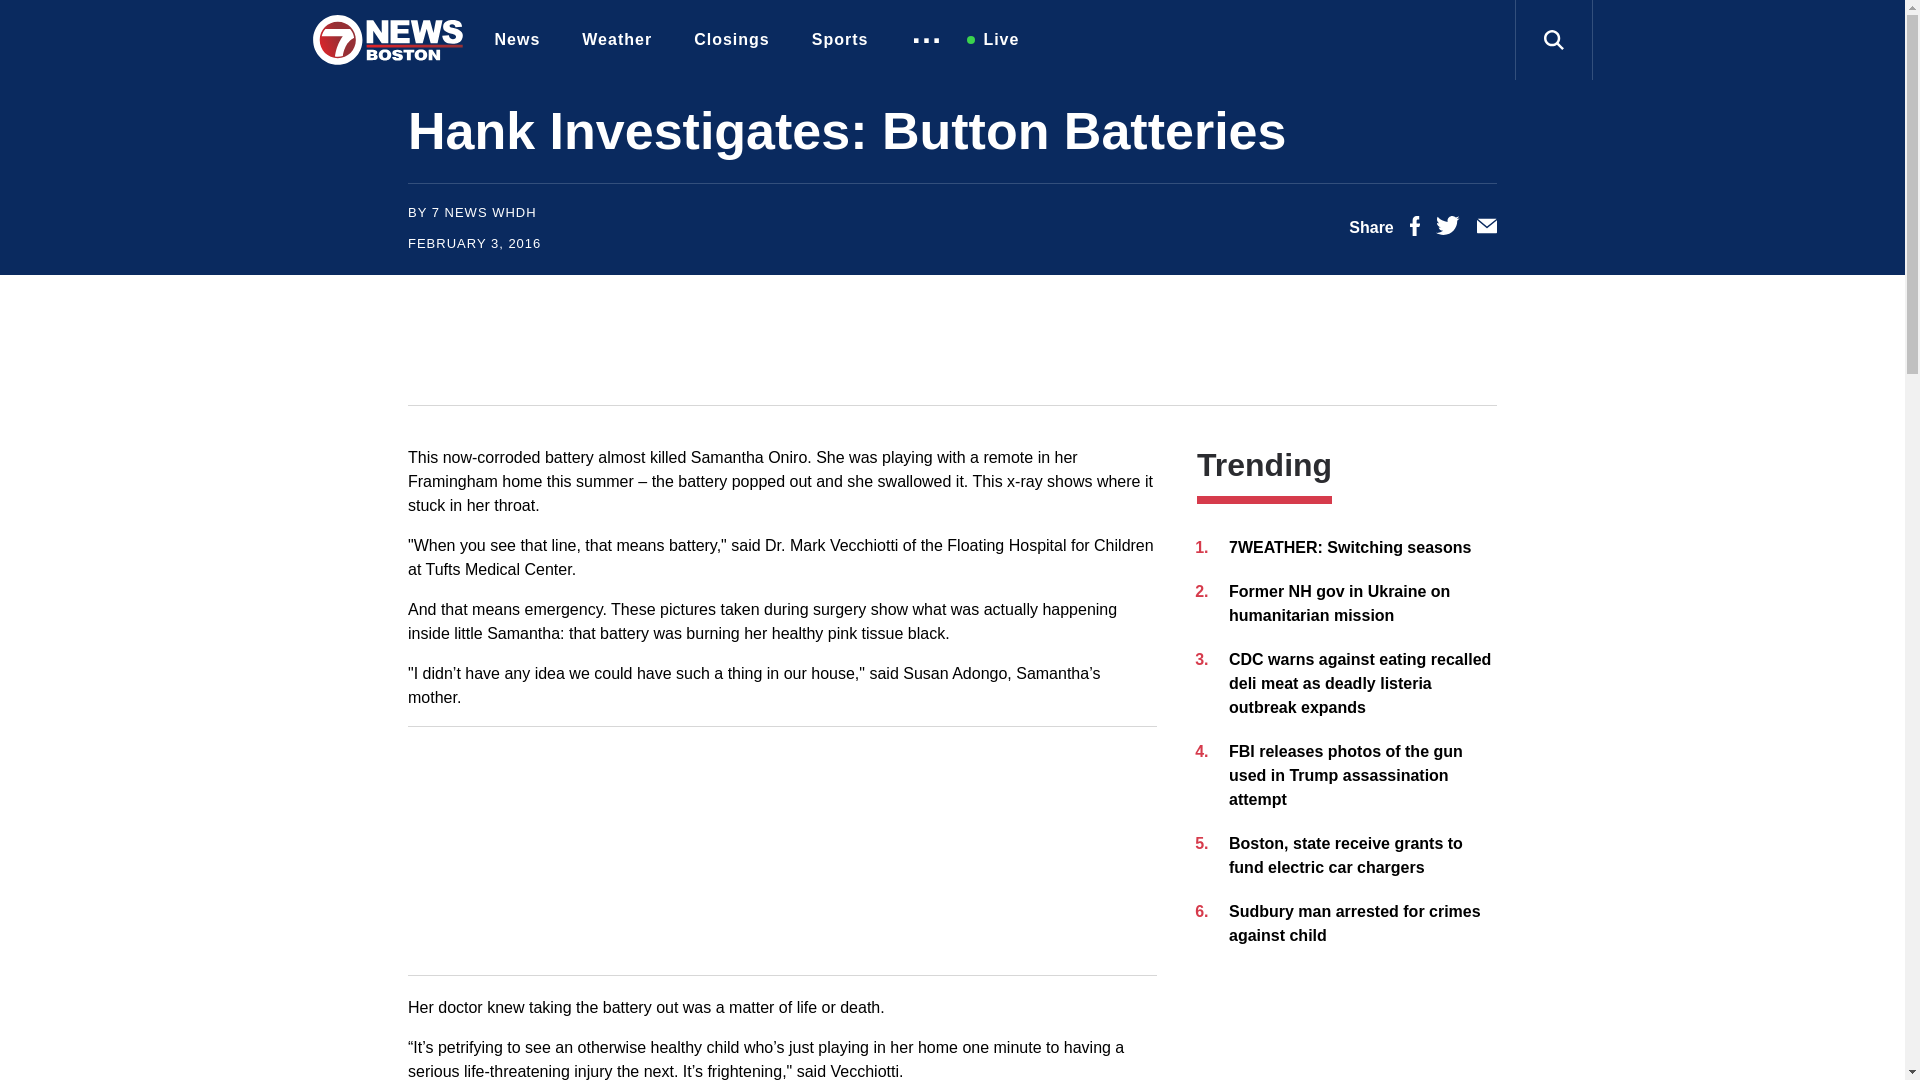 The width and height of the screenshot is (1920, 1080). I want to click on Email, so click(1486, 230).